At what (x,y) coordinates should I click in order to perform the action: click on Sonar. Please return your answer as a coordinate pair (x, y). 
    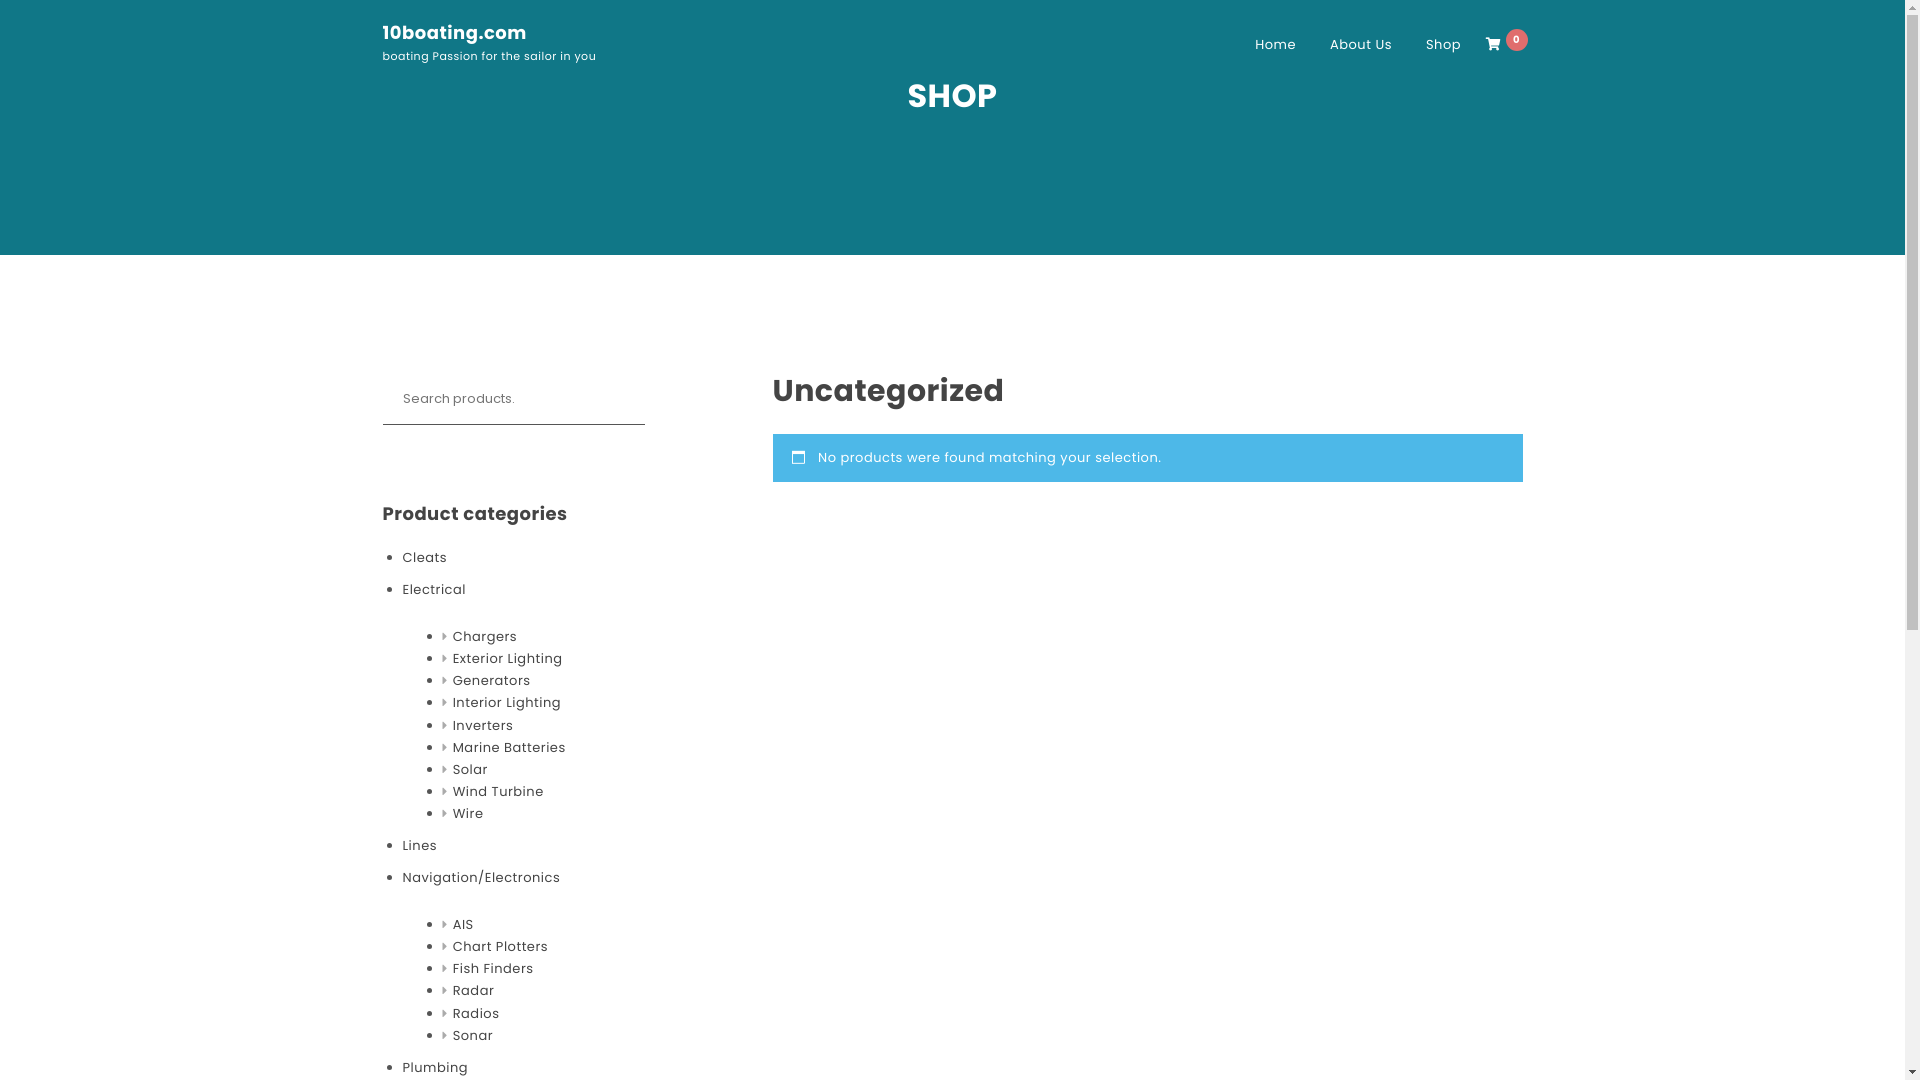
    Looking at the image, I should click on (473, 1036).